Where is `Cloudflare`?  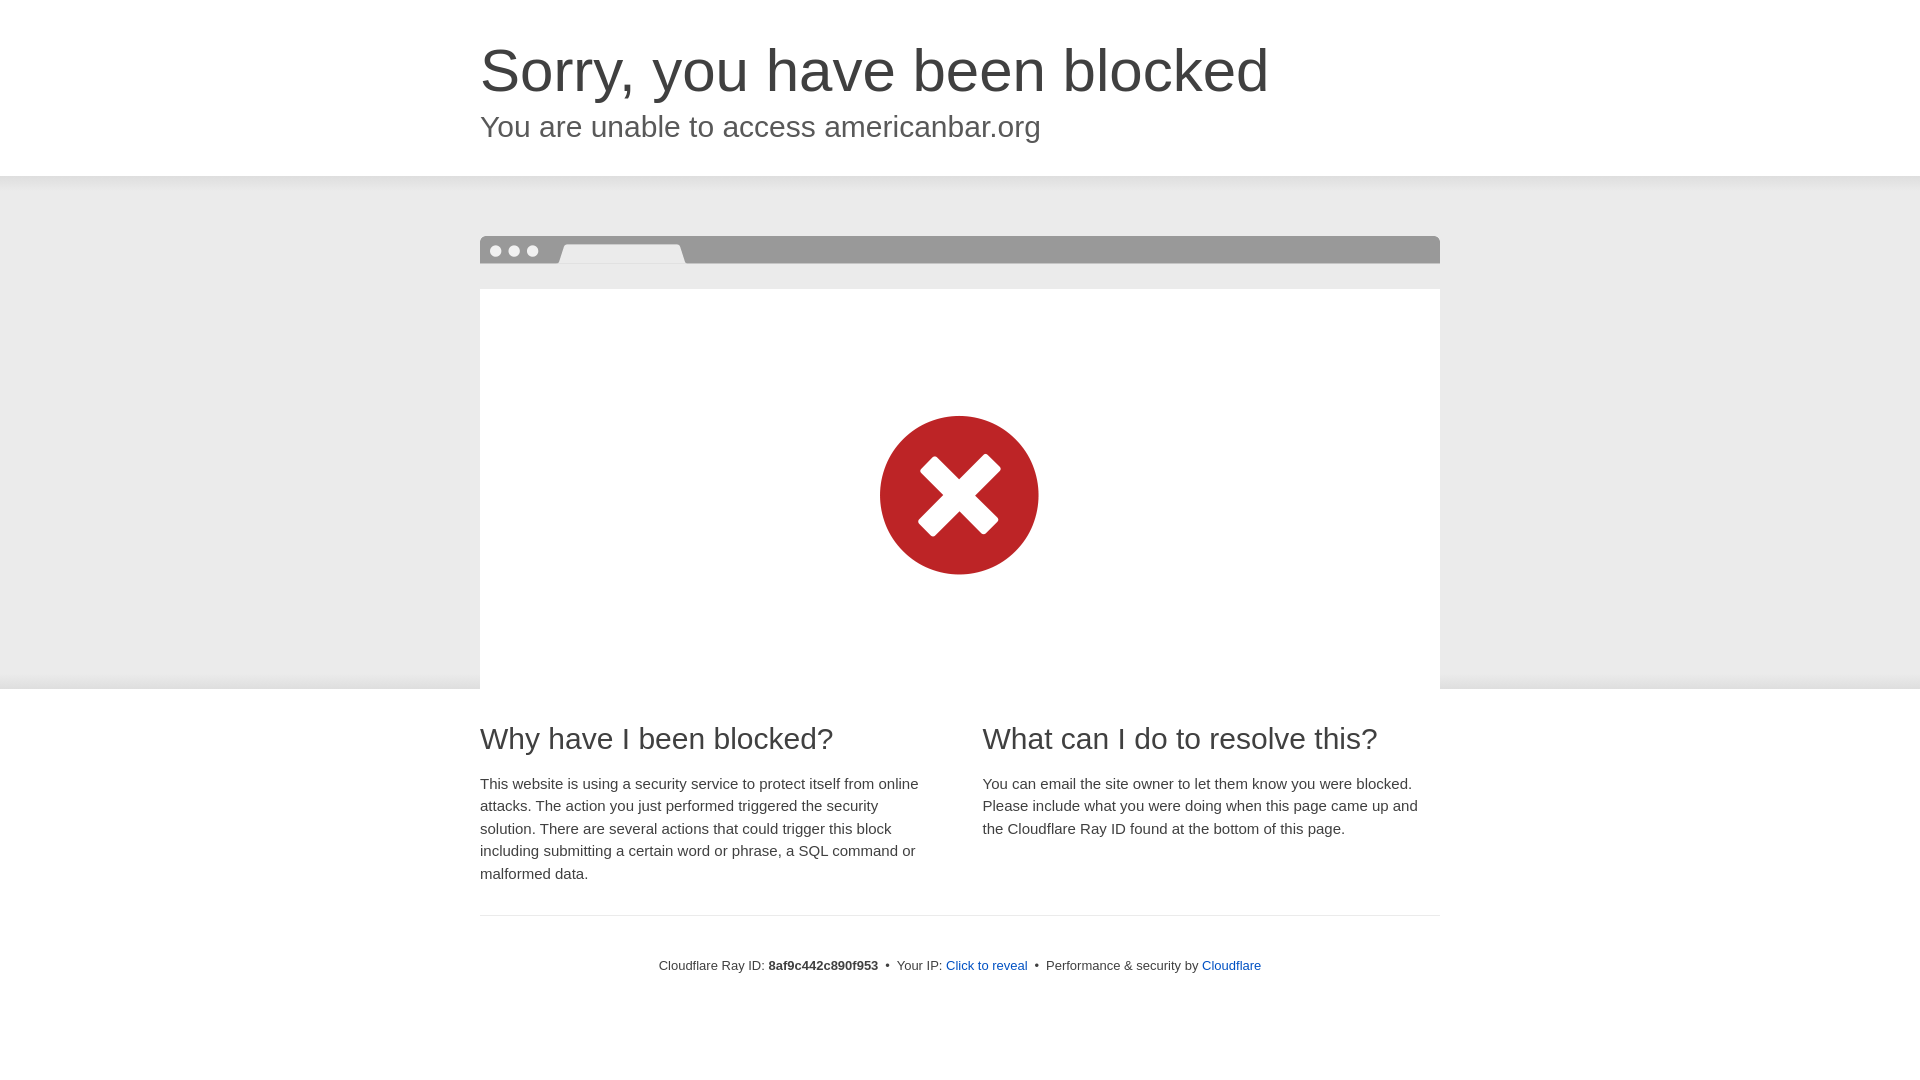
Cloudflare is located at coordinates (1231, 965).